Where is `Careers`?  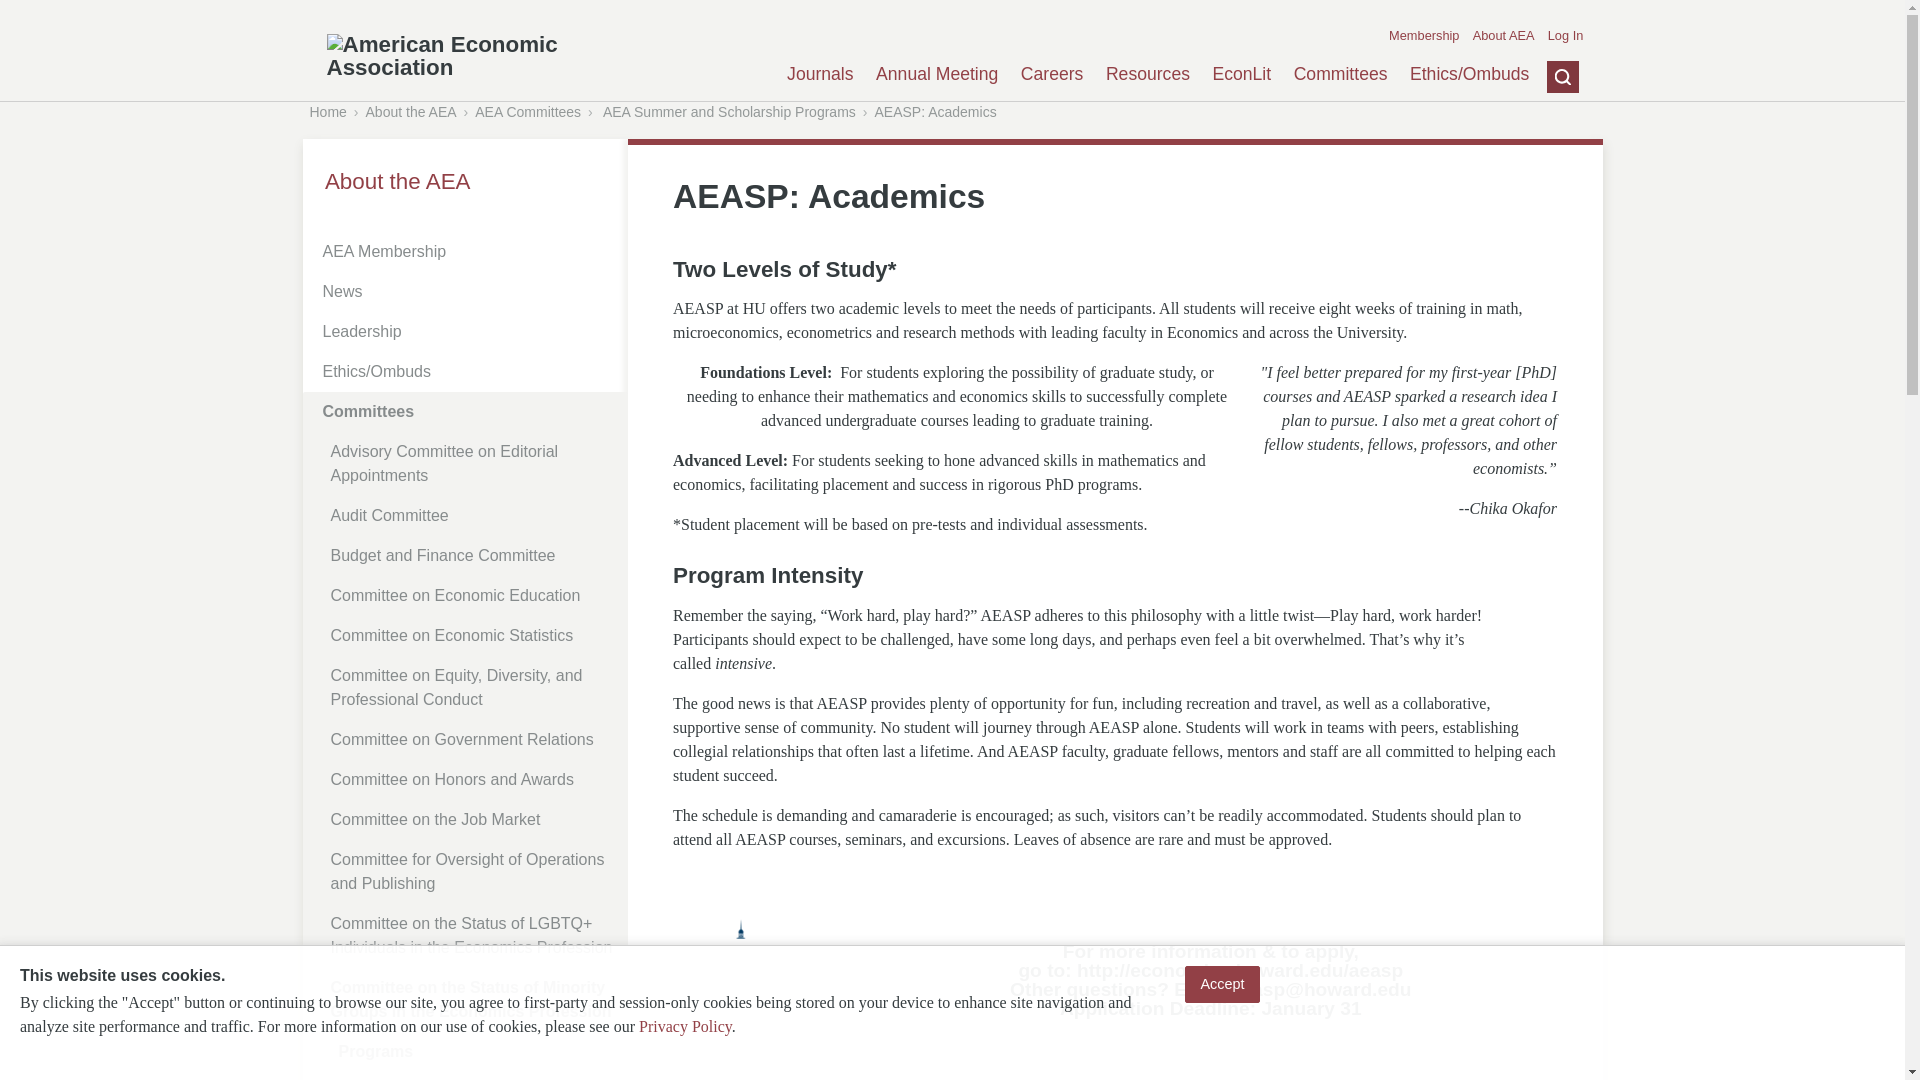 Careers is located at coordinates (1052, 74).